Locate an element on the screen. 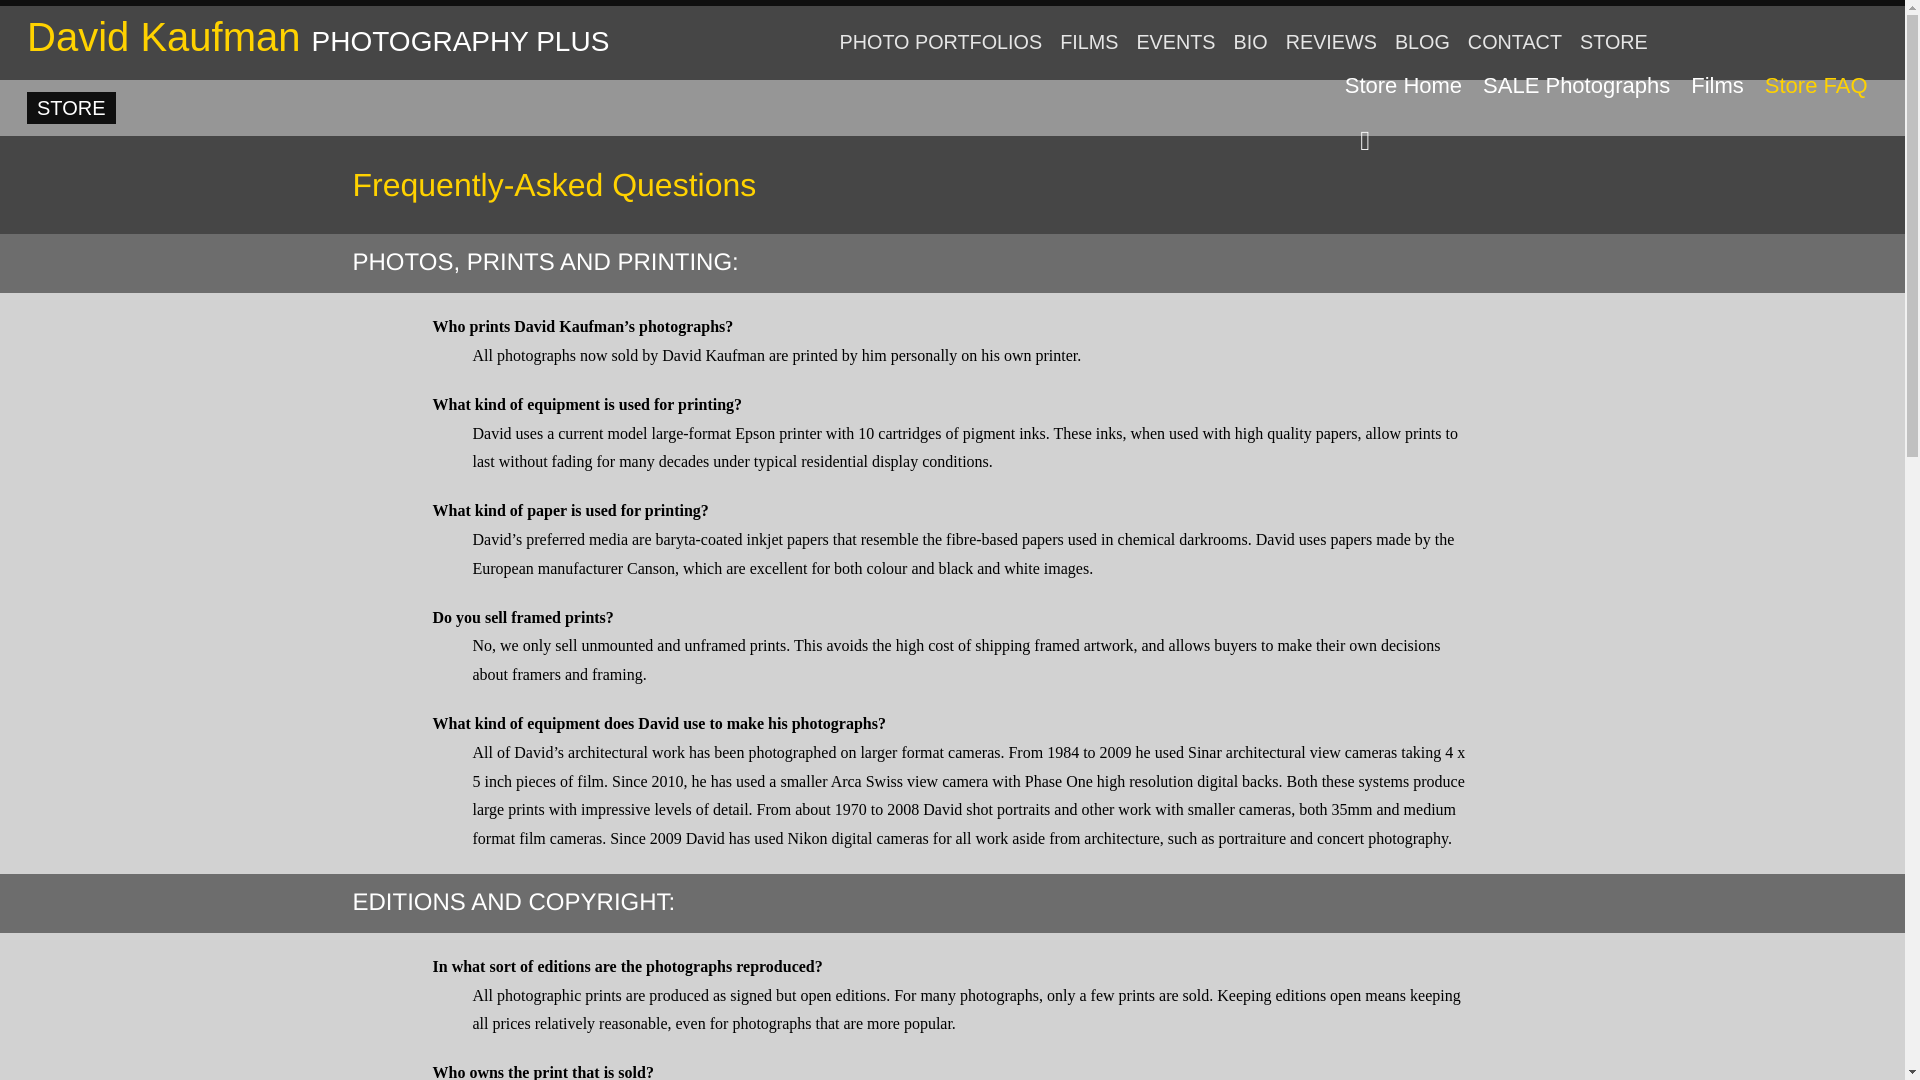  Store FAQ is located at coordinates (1816, 86).